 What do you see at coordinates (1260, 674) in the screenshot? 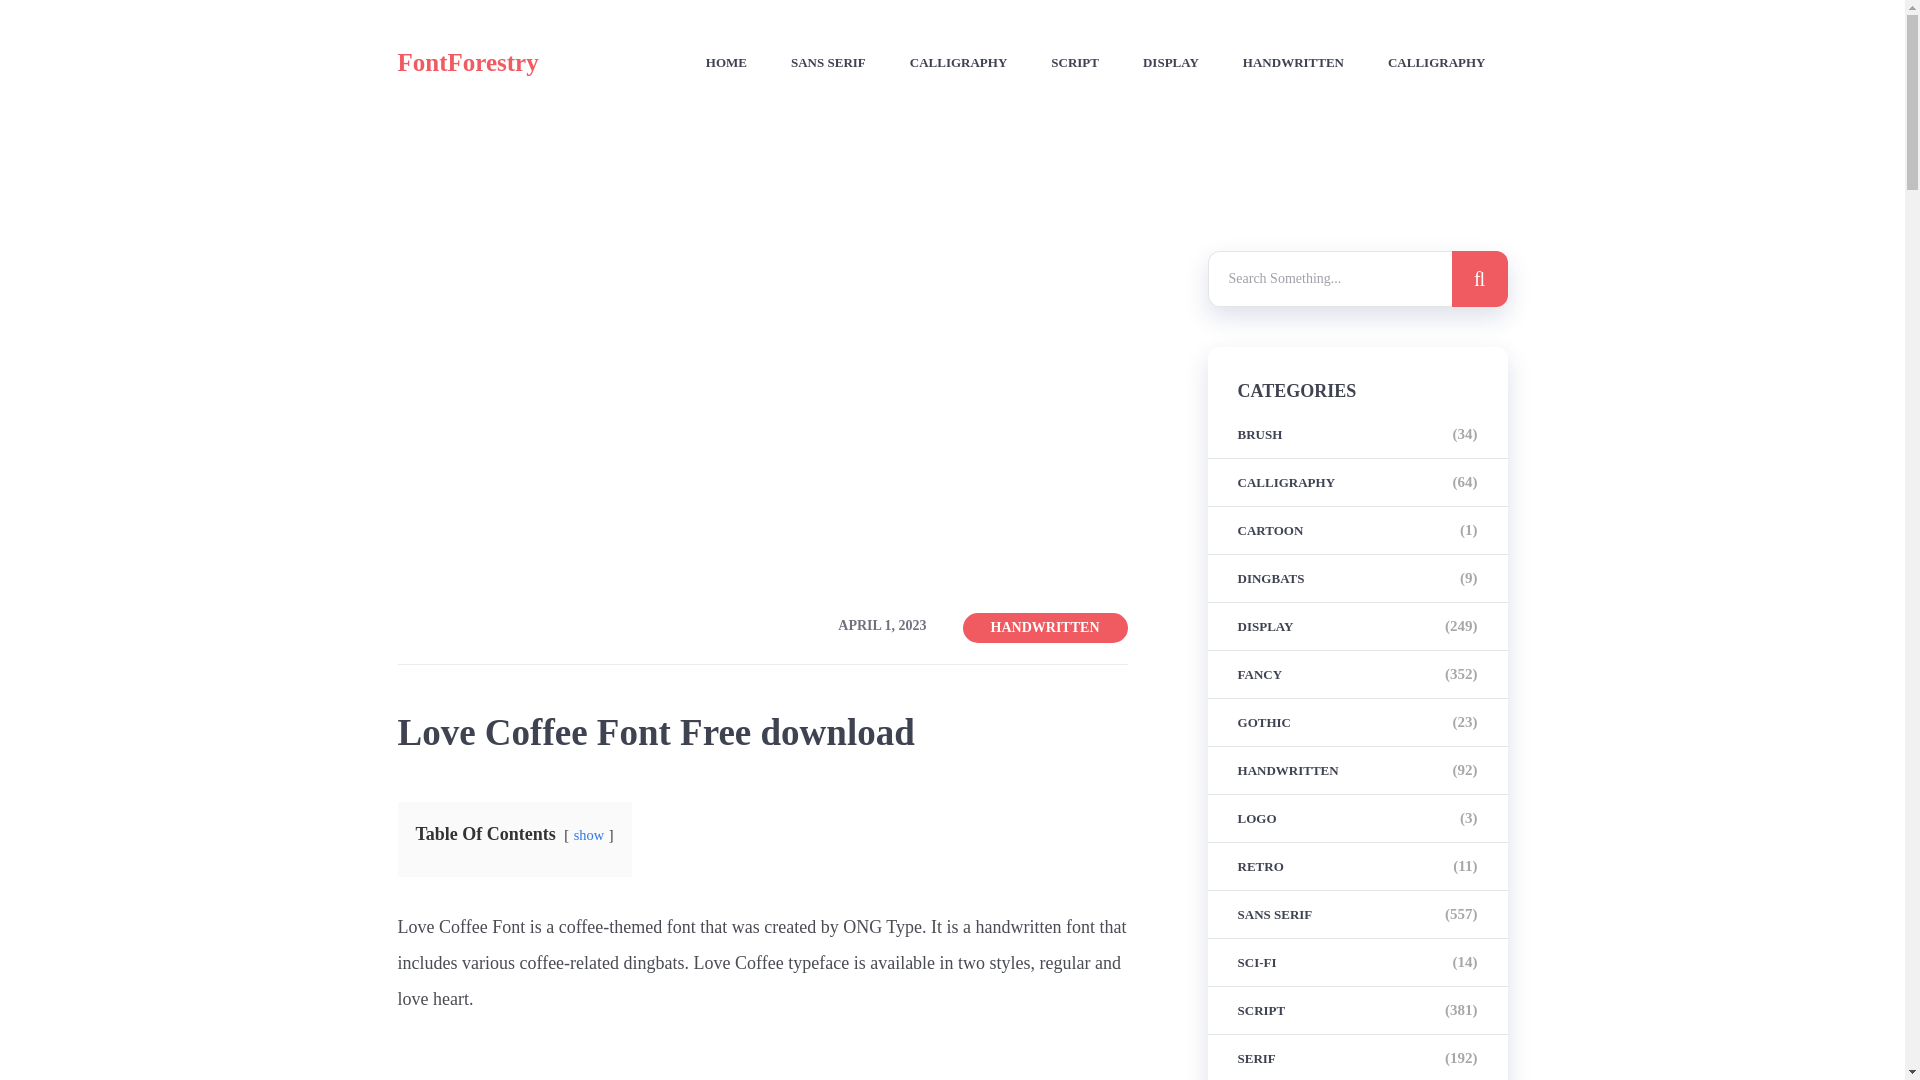
I see `FANCY` at bounding box center [1260, 674].